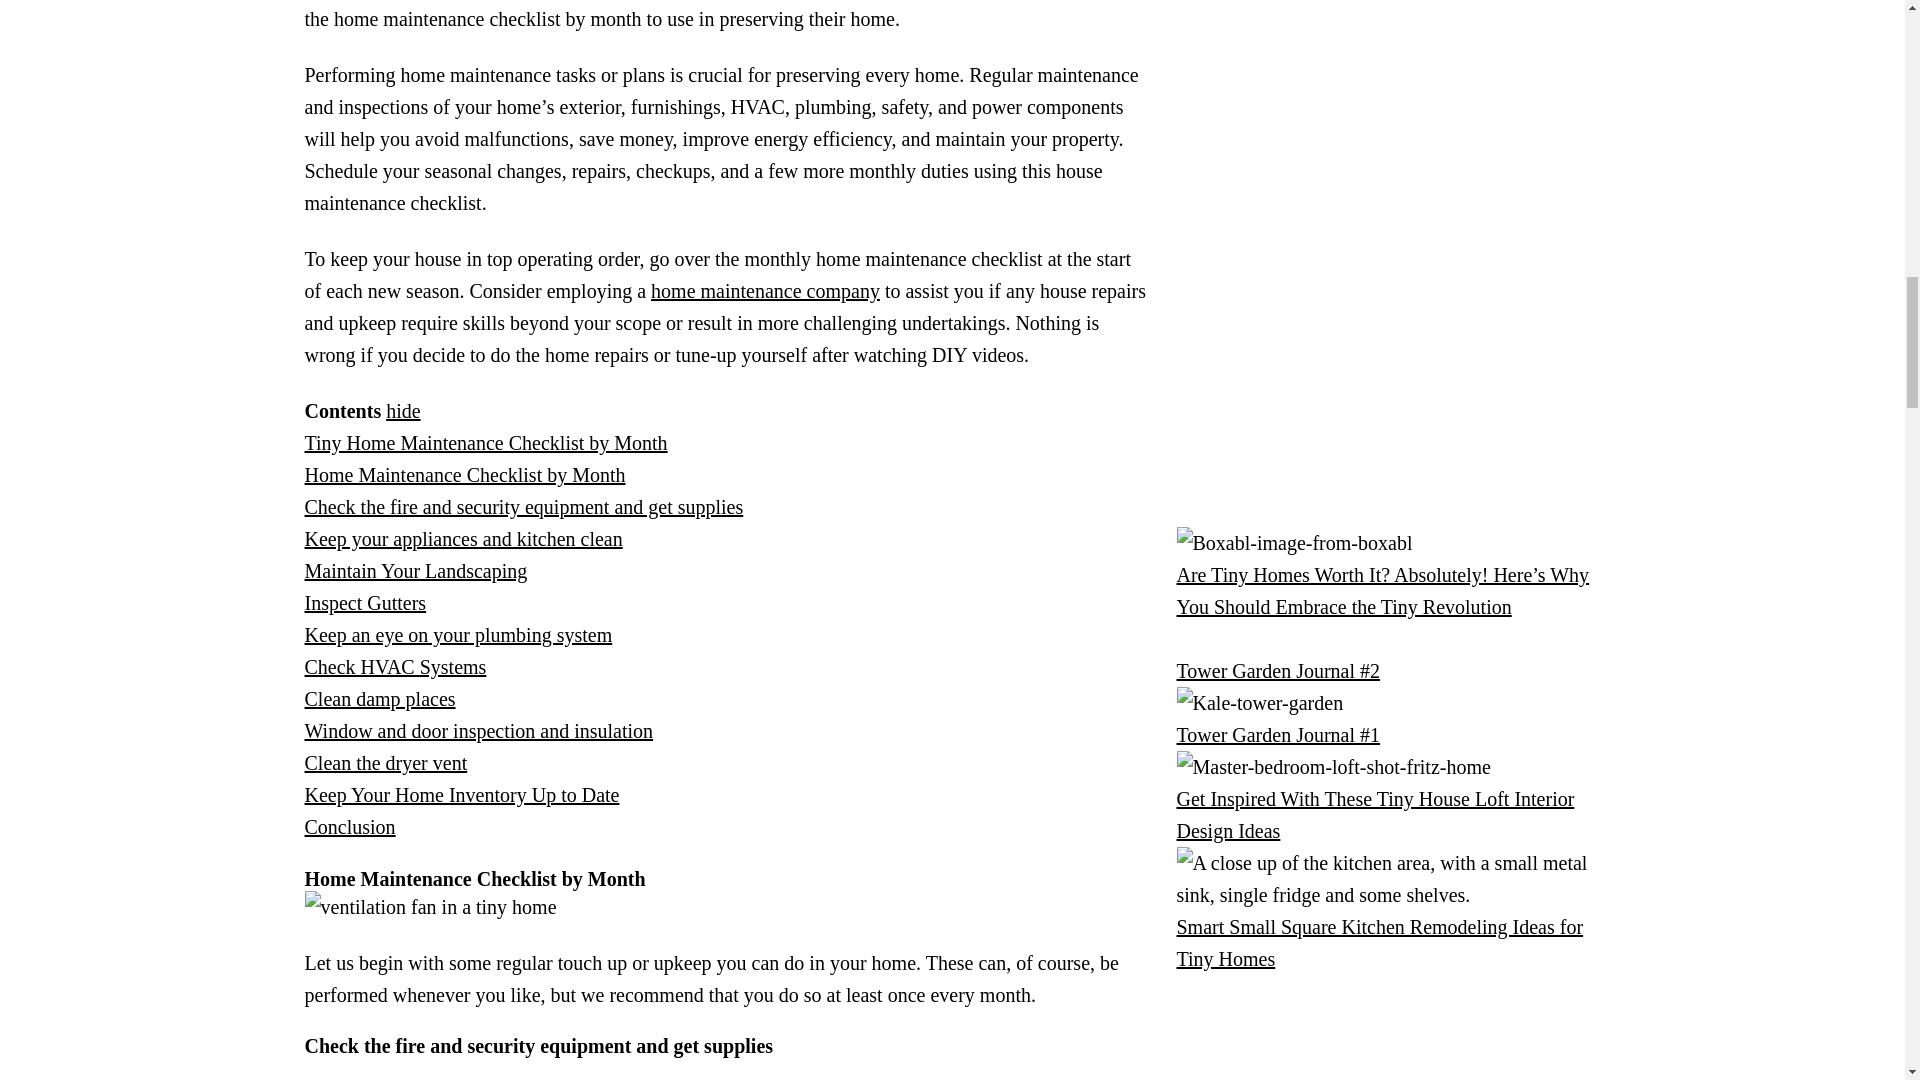 The image size is (1920, 1080). I want to click on Home Maintenance Checklist by Month, so click(464, 475).